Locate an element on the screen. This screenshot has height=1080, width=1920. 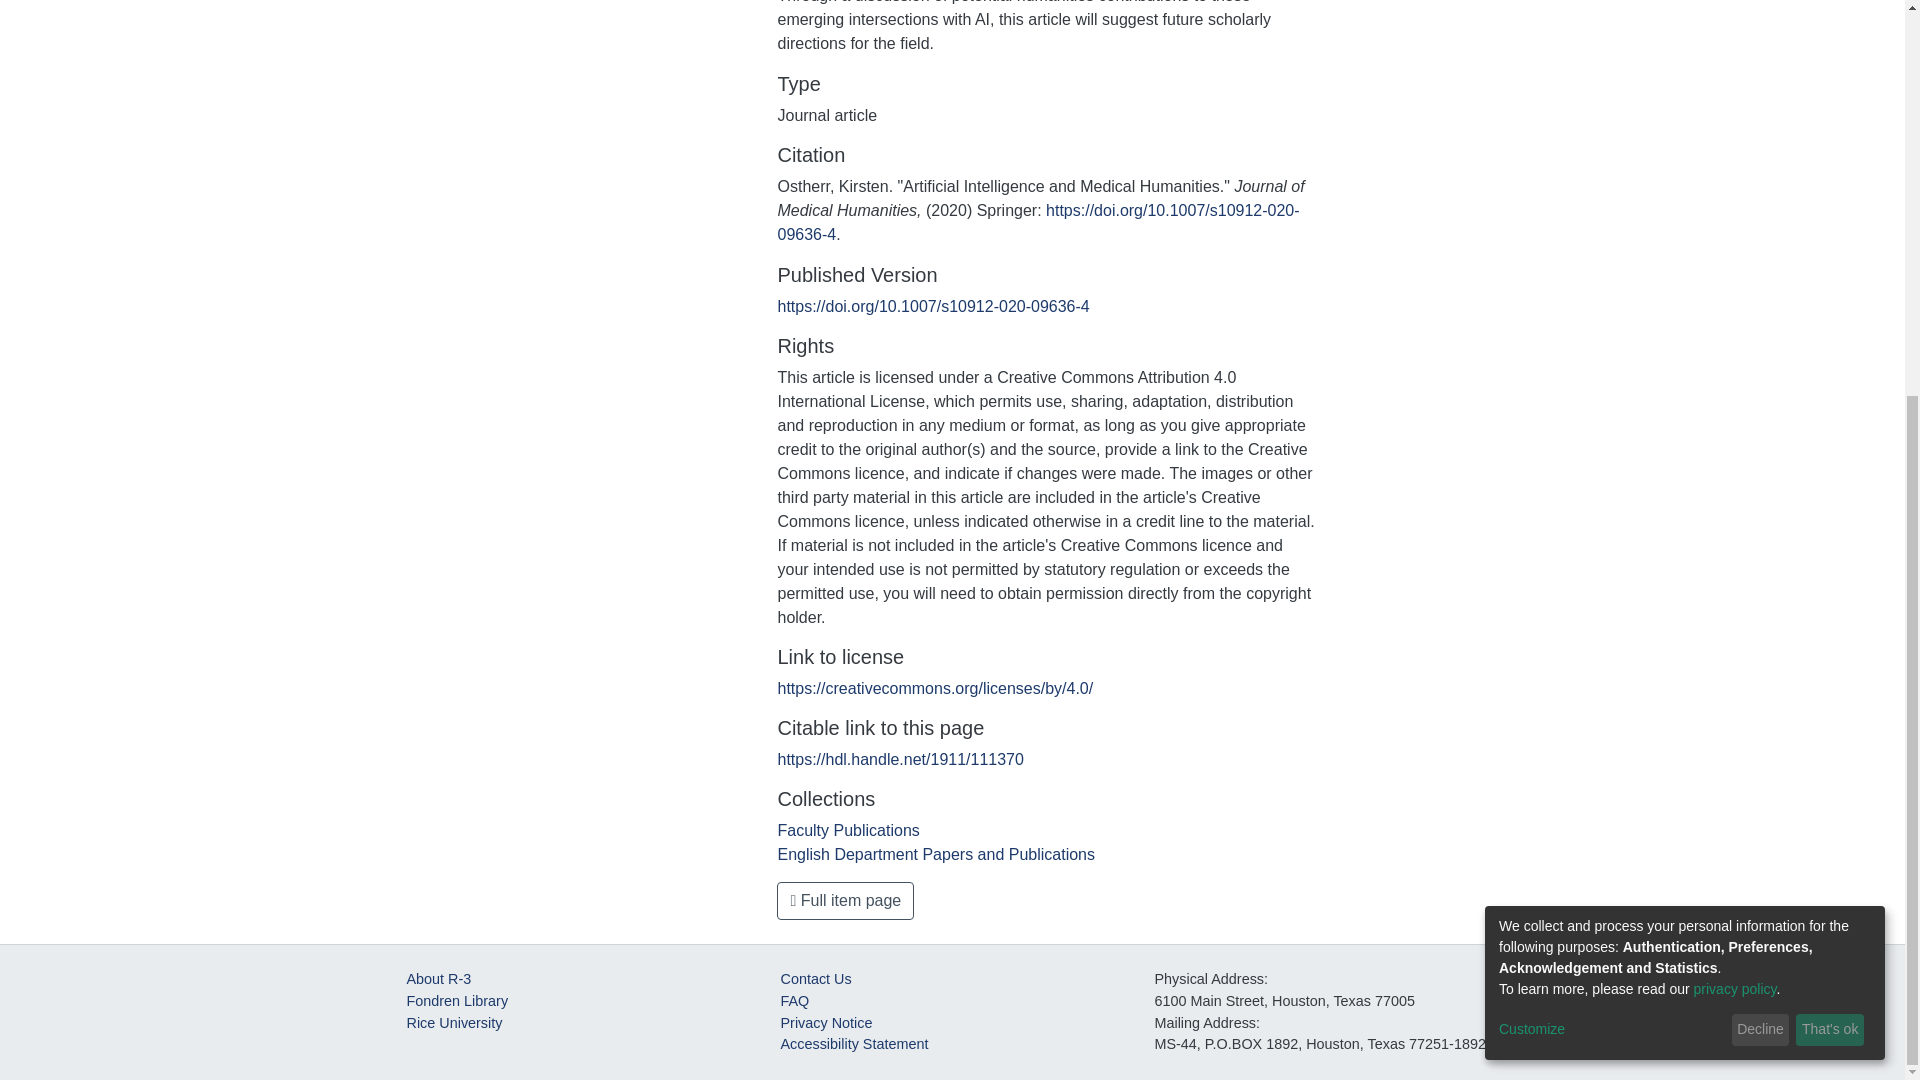
That's ok is located at coordinates (1830, 416).